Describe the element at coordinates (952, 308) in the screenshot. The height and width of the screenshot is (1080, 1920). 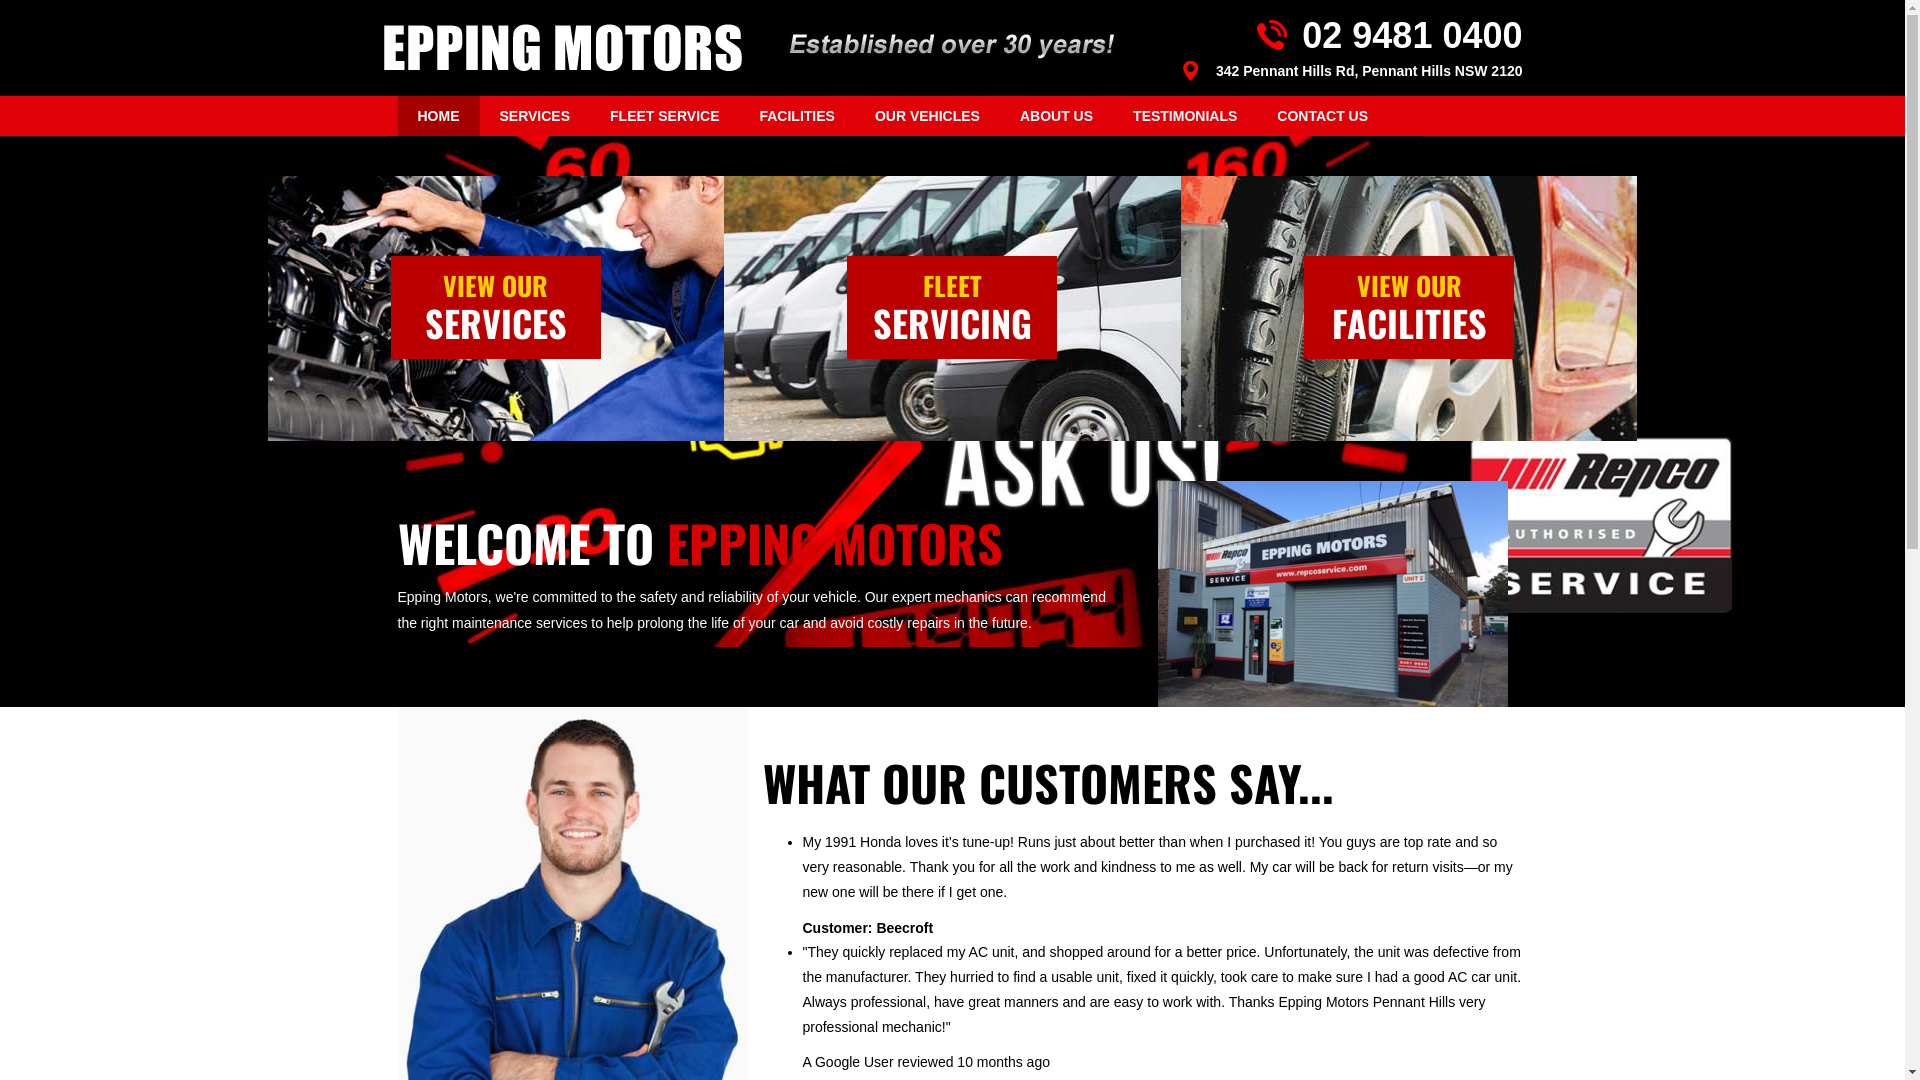
I see `FLEET
SERVICING` at that location.